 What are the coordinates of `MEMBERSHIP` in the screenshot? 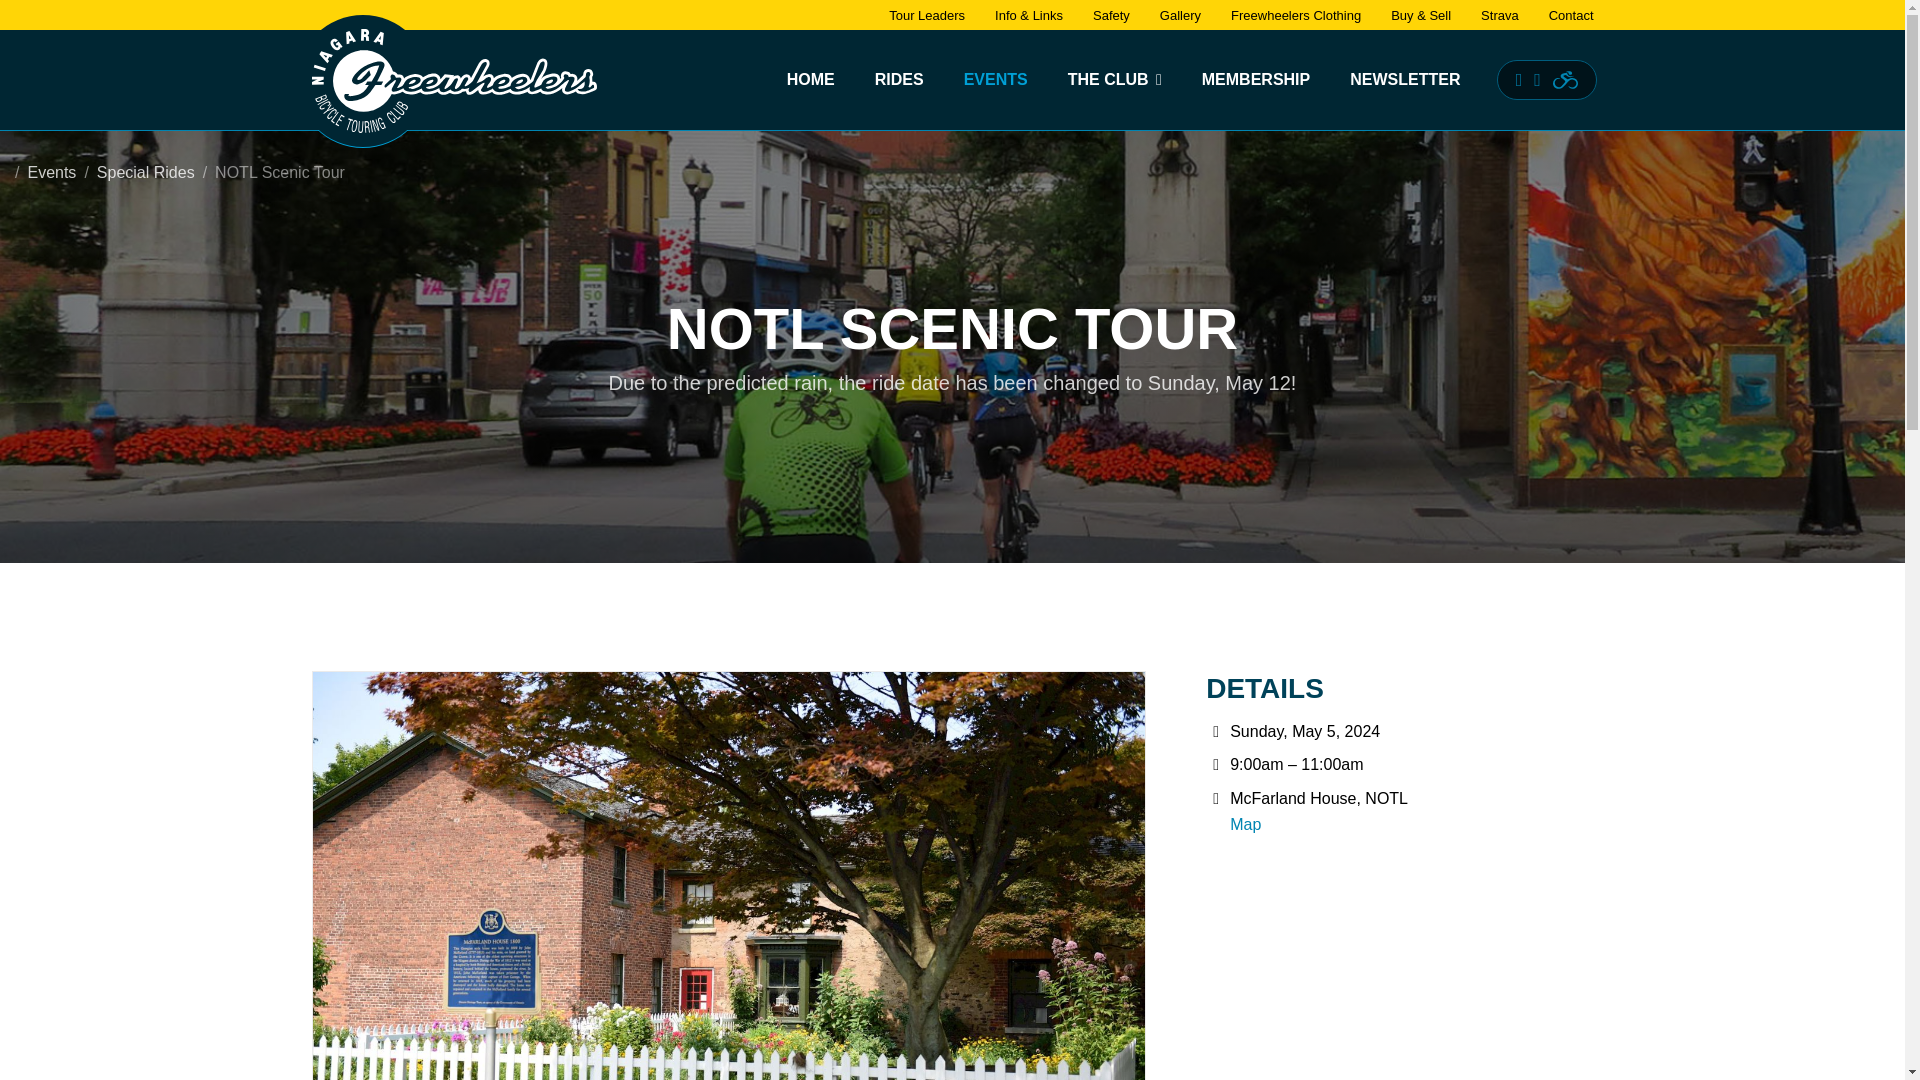 It's located at (1256, 80).